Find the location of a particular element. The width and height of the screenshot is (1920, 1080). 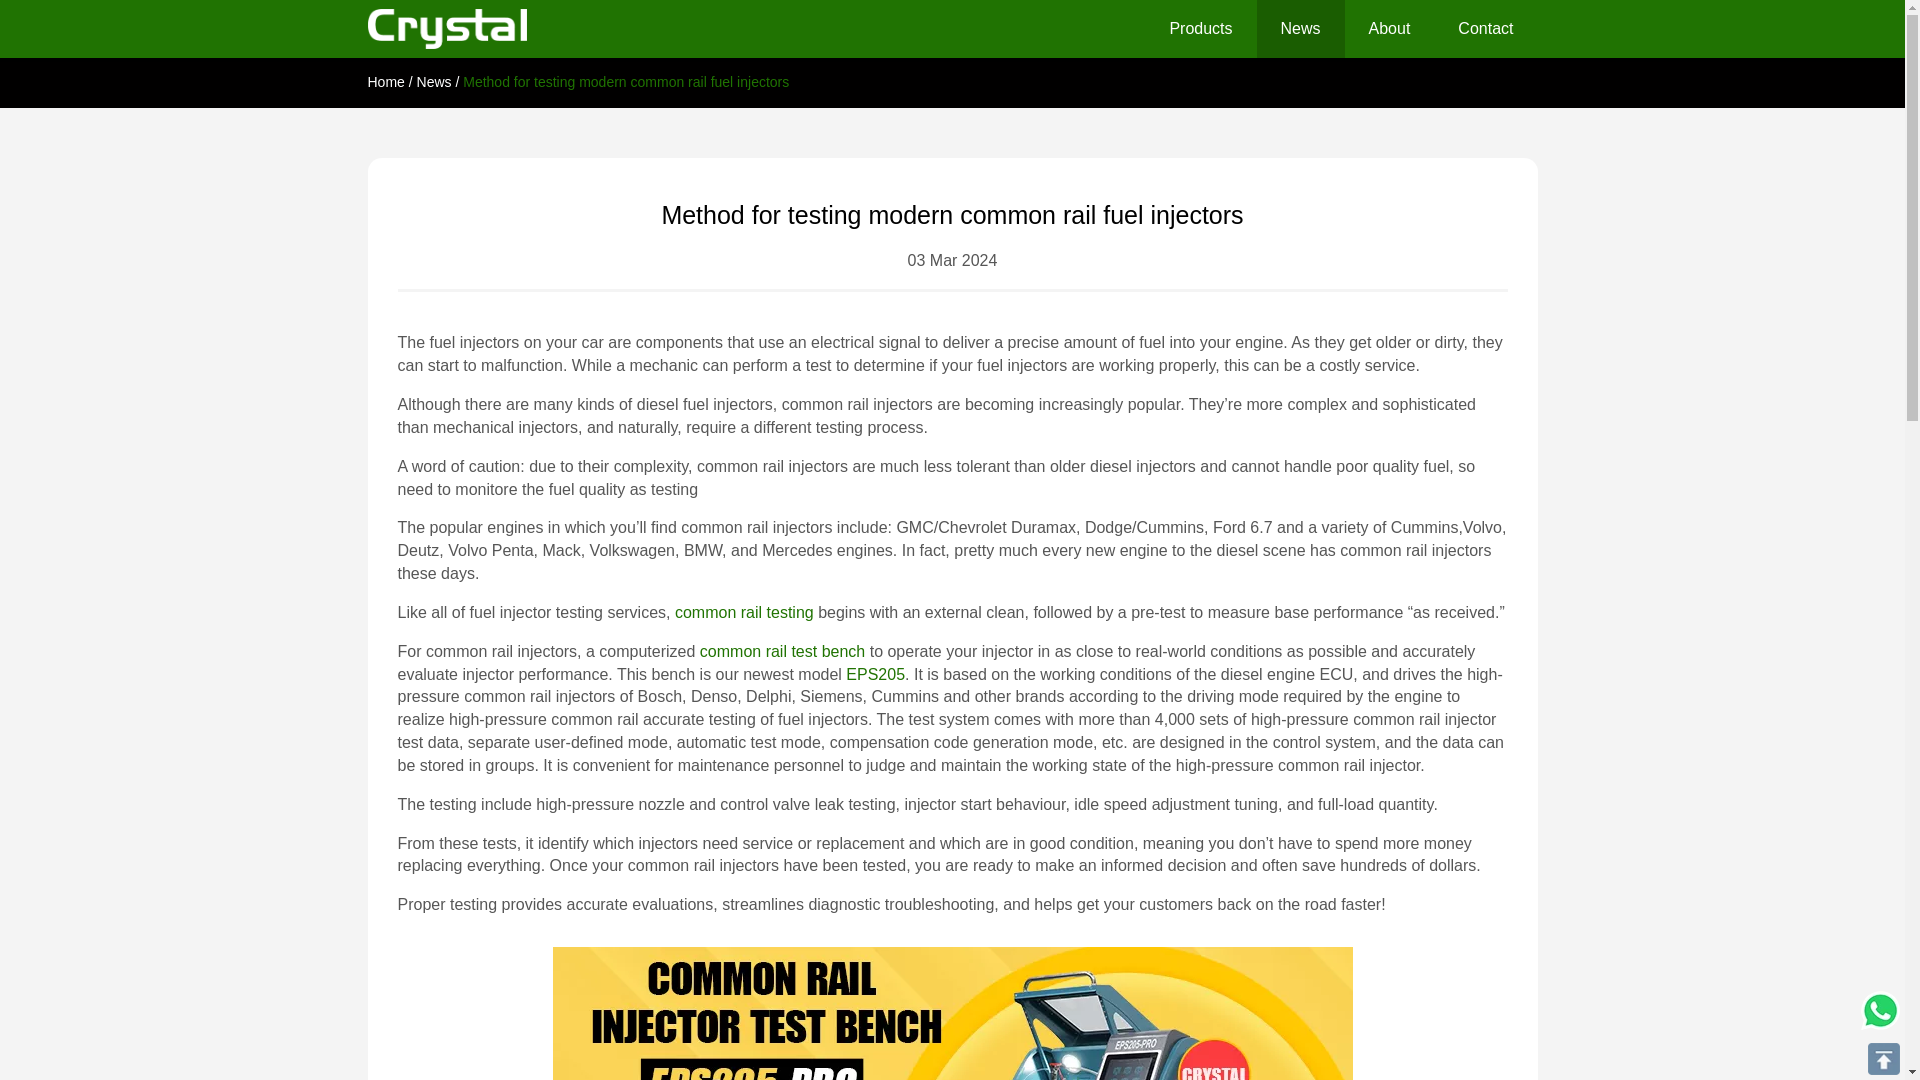

News is located at coordinates (434, 82).